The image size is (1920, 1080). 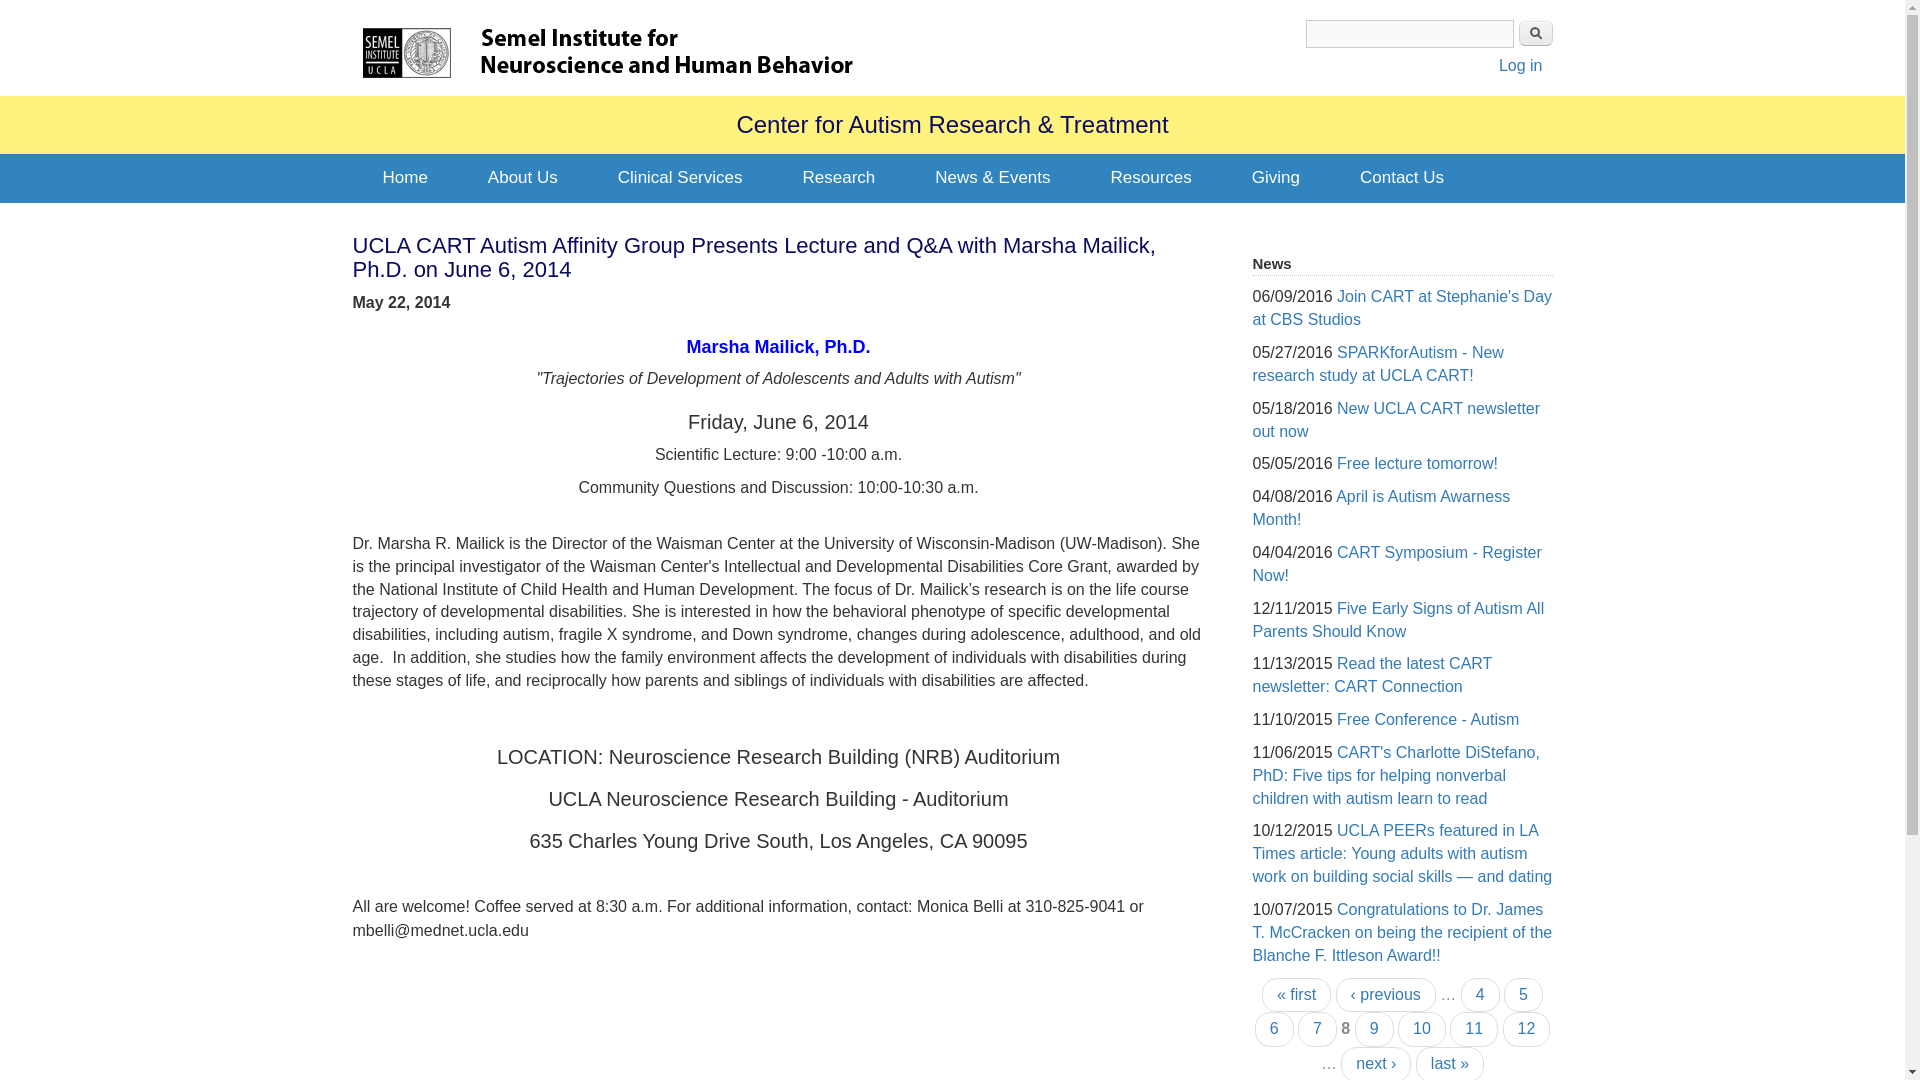 What do you see at coordinates (1521, 66) in the screenshot?
I see `Log in` at bounding box center [1521, 66].